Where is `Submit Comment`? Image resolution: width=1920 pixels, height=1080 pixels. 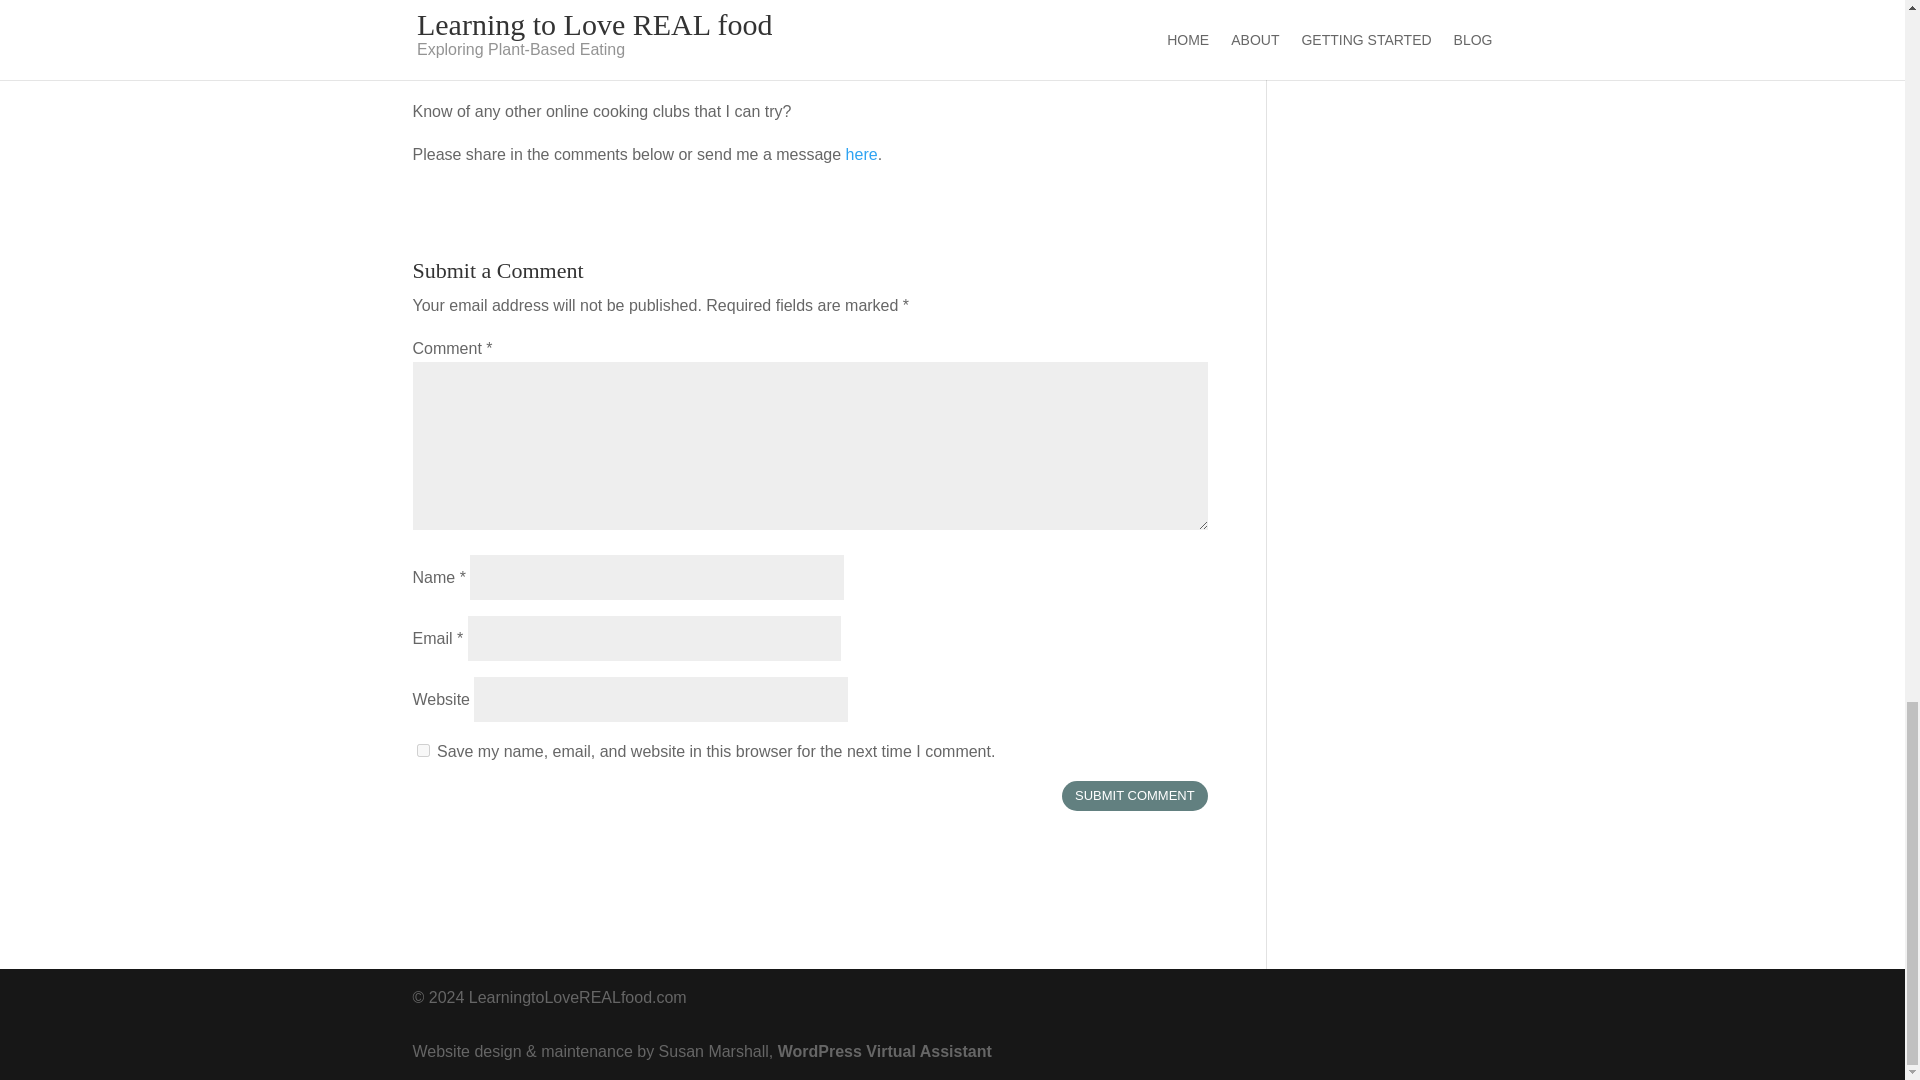 Submit Comment is located at coordinates (1134, 796).